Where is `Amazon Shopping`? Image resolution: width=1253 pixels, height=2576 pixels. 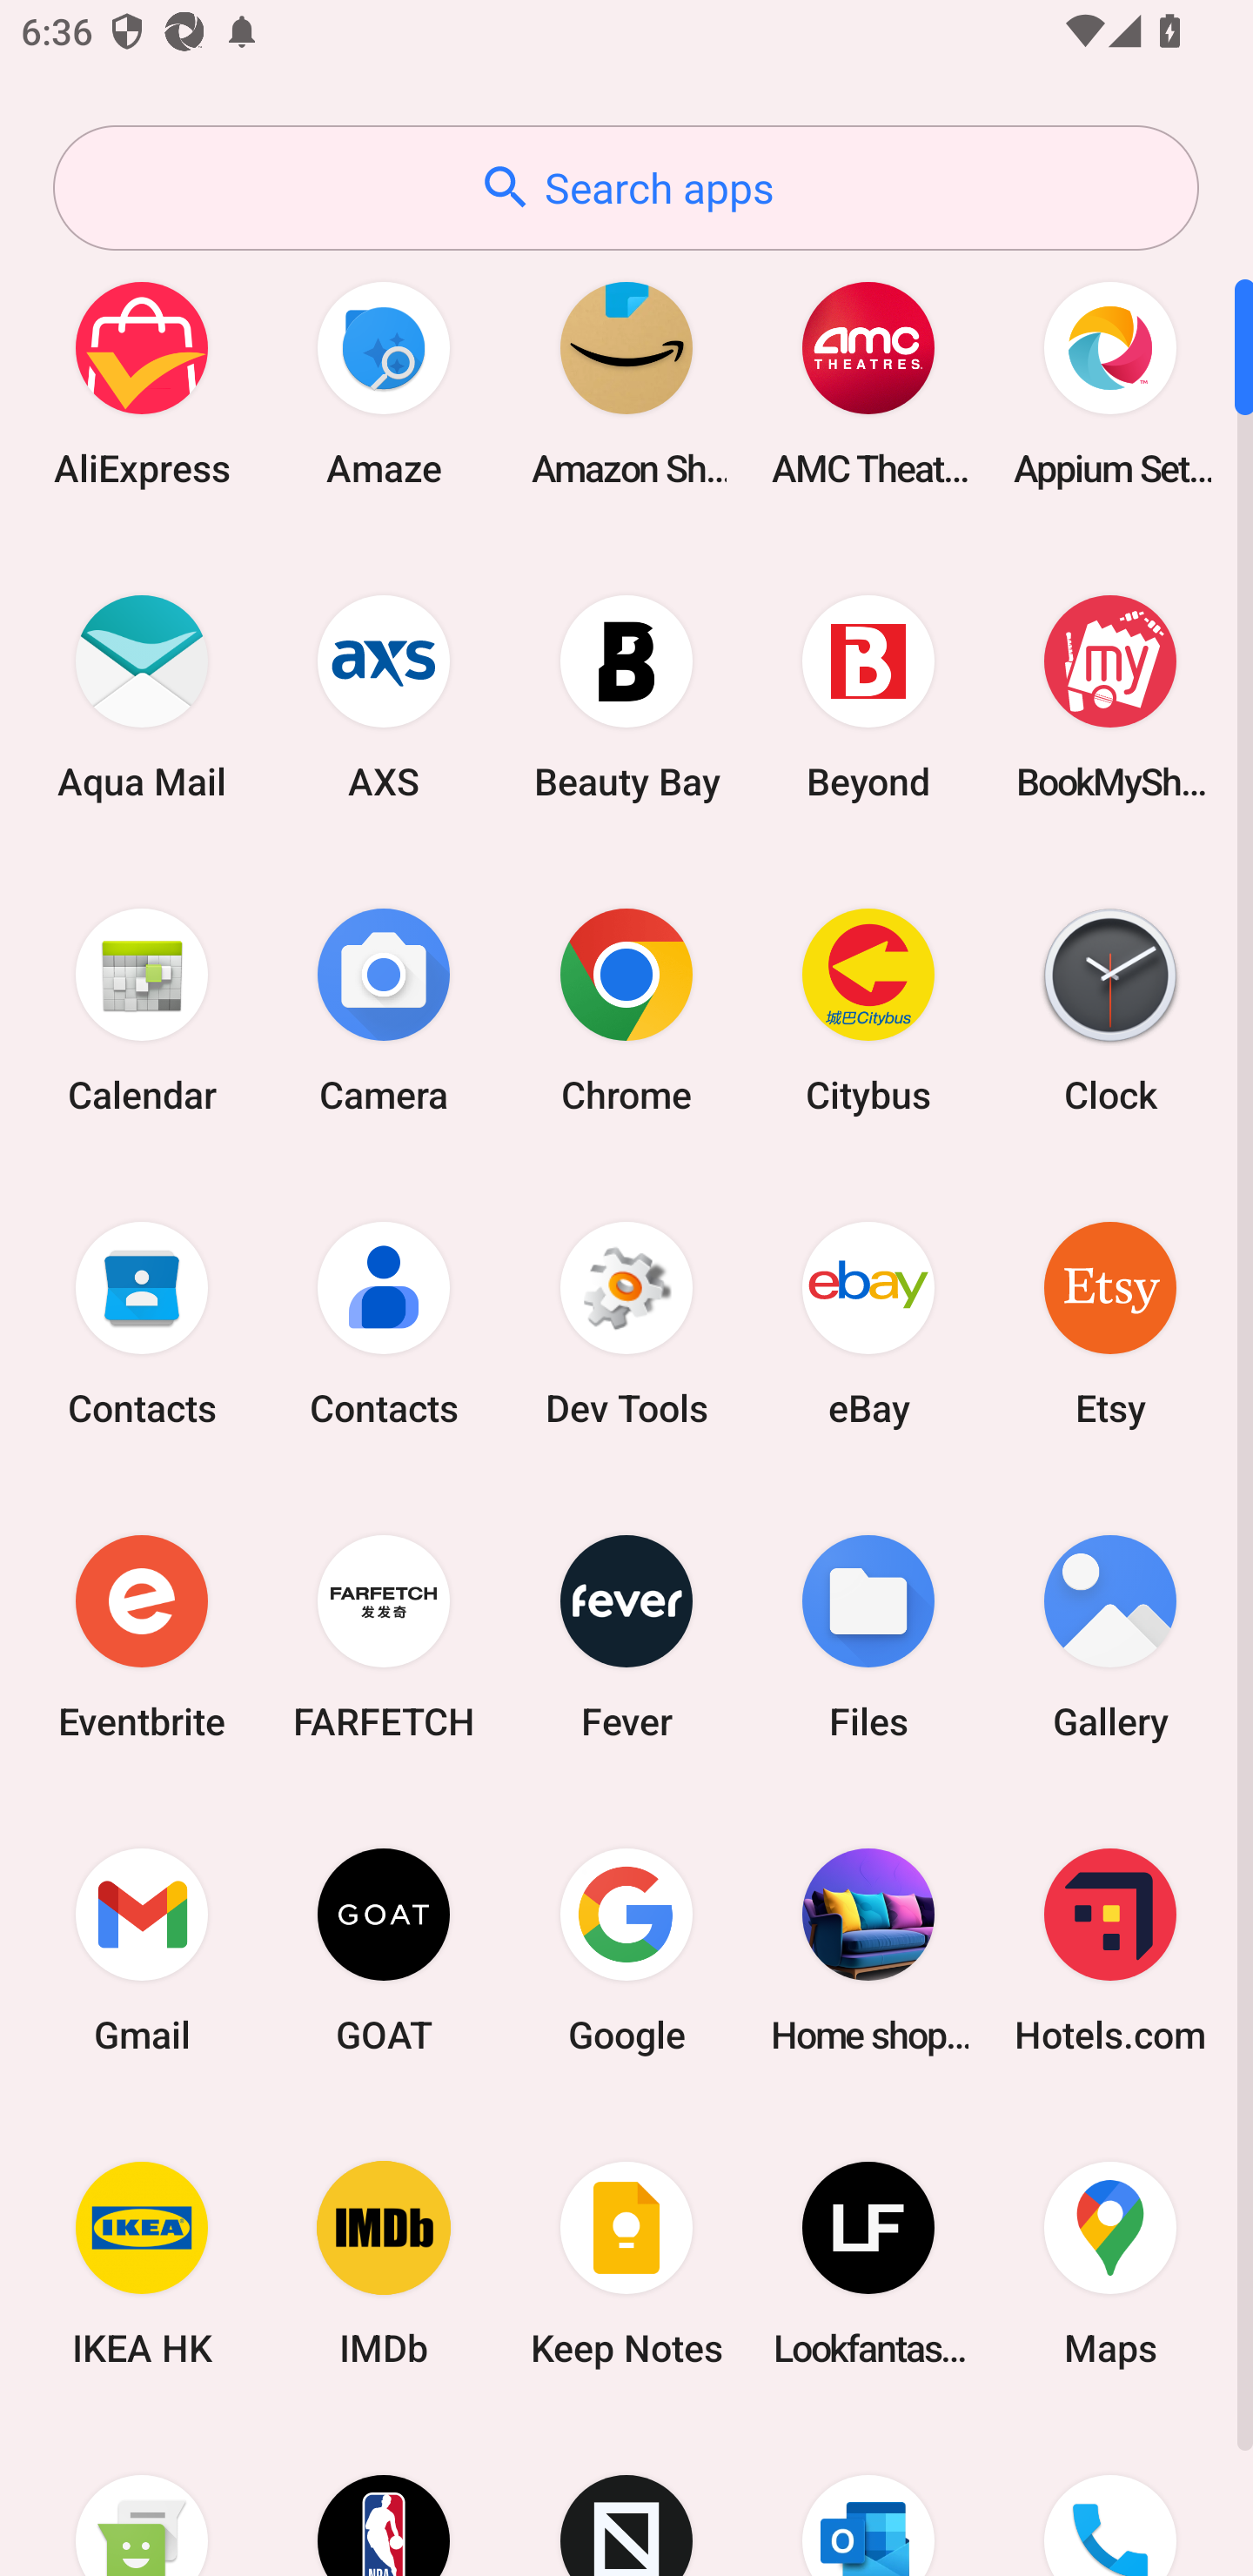
Amazon Shopping is located at coordinates (626, 383).